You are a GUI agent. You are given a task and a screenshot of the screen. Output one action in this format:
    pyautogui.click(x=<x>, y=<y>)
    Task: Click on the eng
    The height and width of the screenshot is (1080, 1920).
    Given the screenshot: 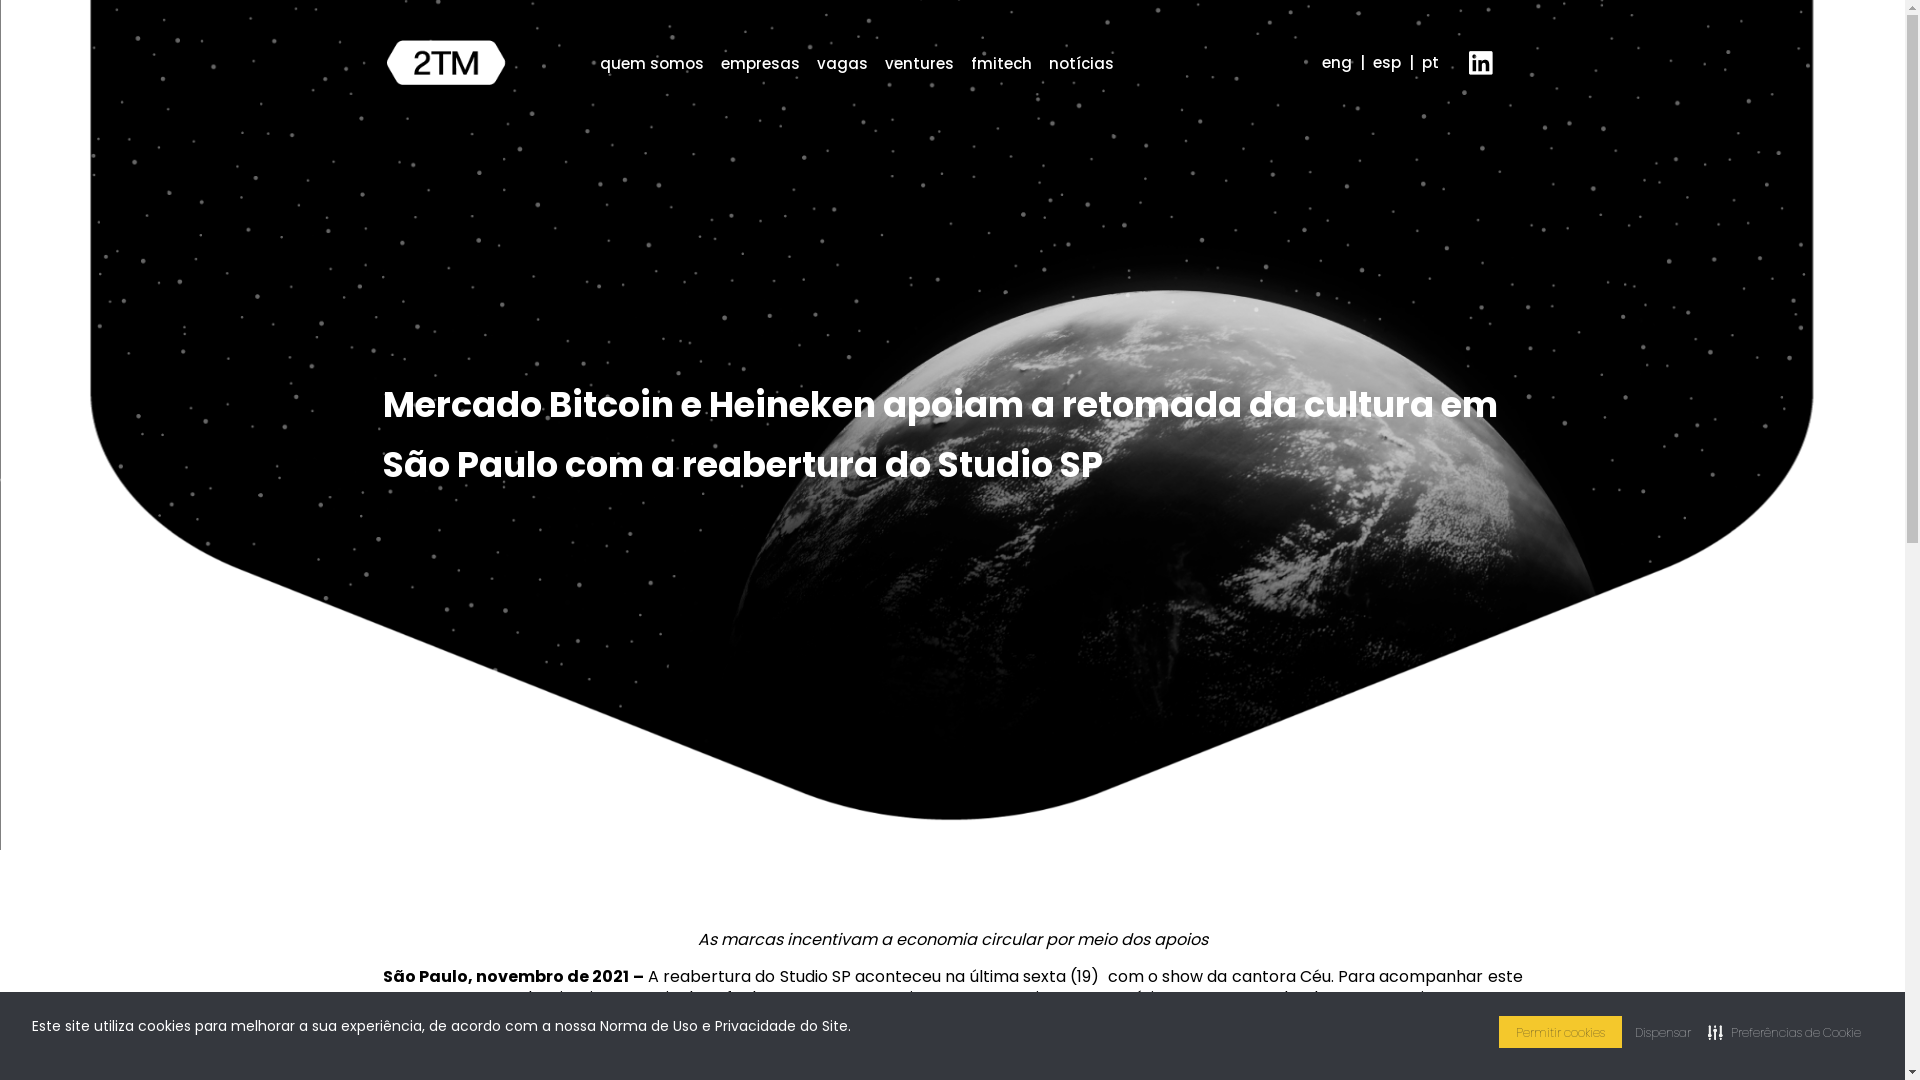 What is the action you would take?
    pyautogui.click(x=1337, y=62)
    